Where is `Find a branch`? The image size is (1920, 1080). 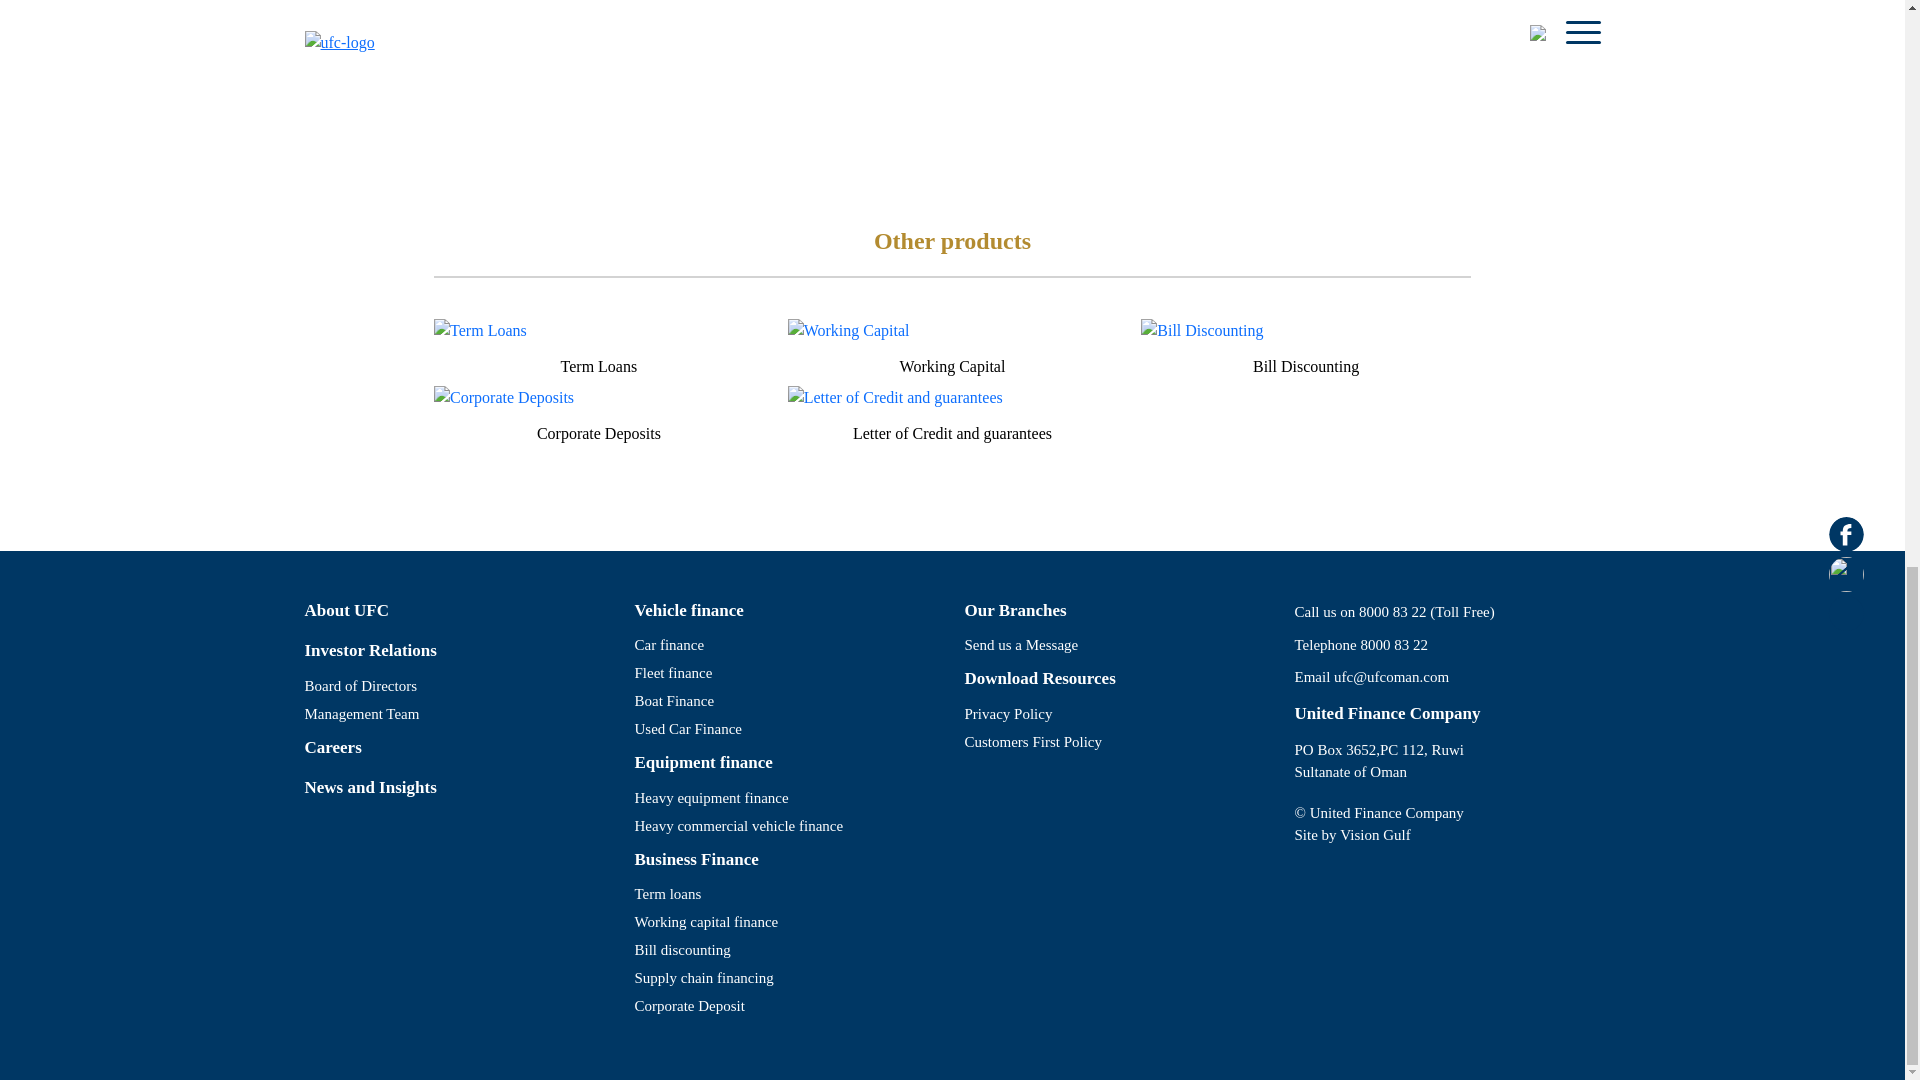 Find a branch is located at coordinates (1056, 48).